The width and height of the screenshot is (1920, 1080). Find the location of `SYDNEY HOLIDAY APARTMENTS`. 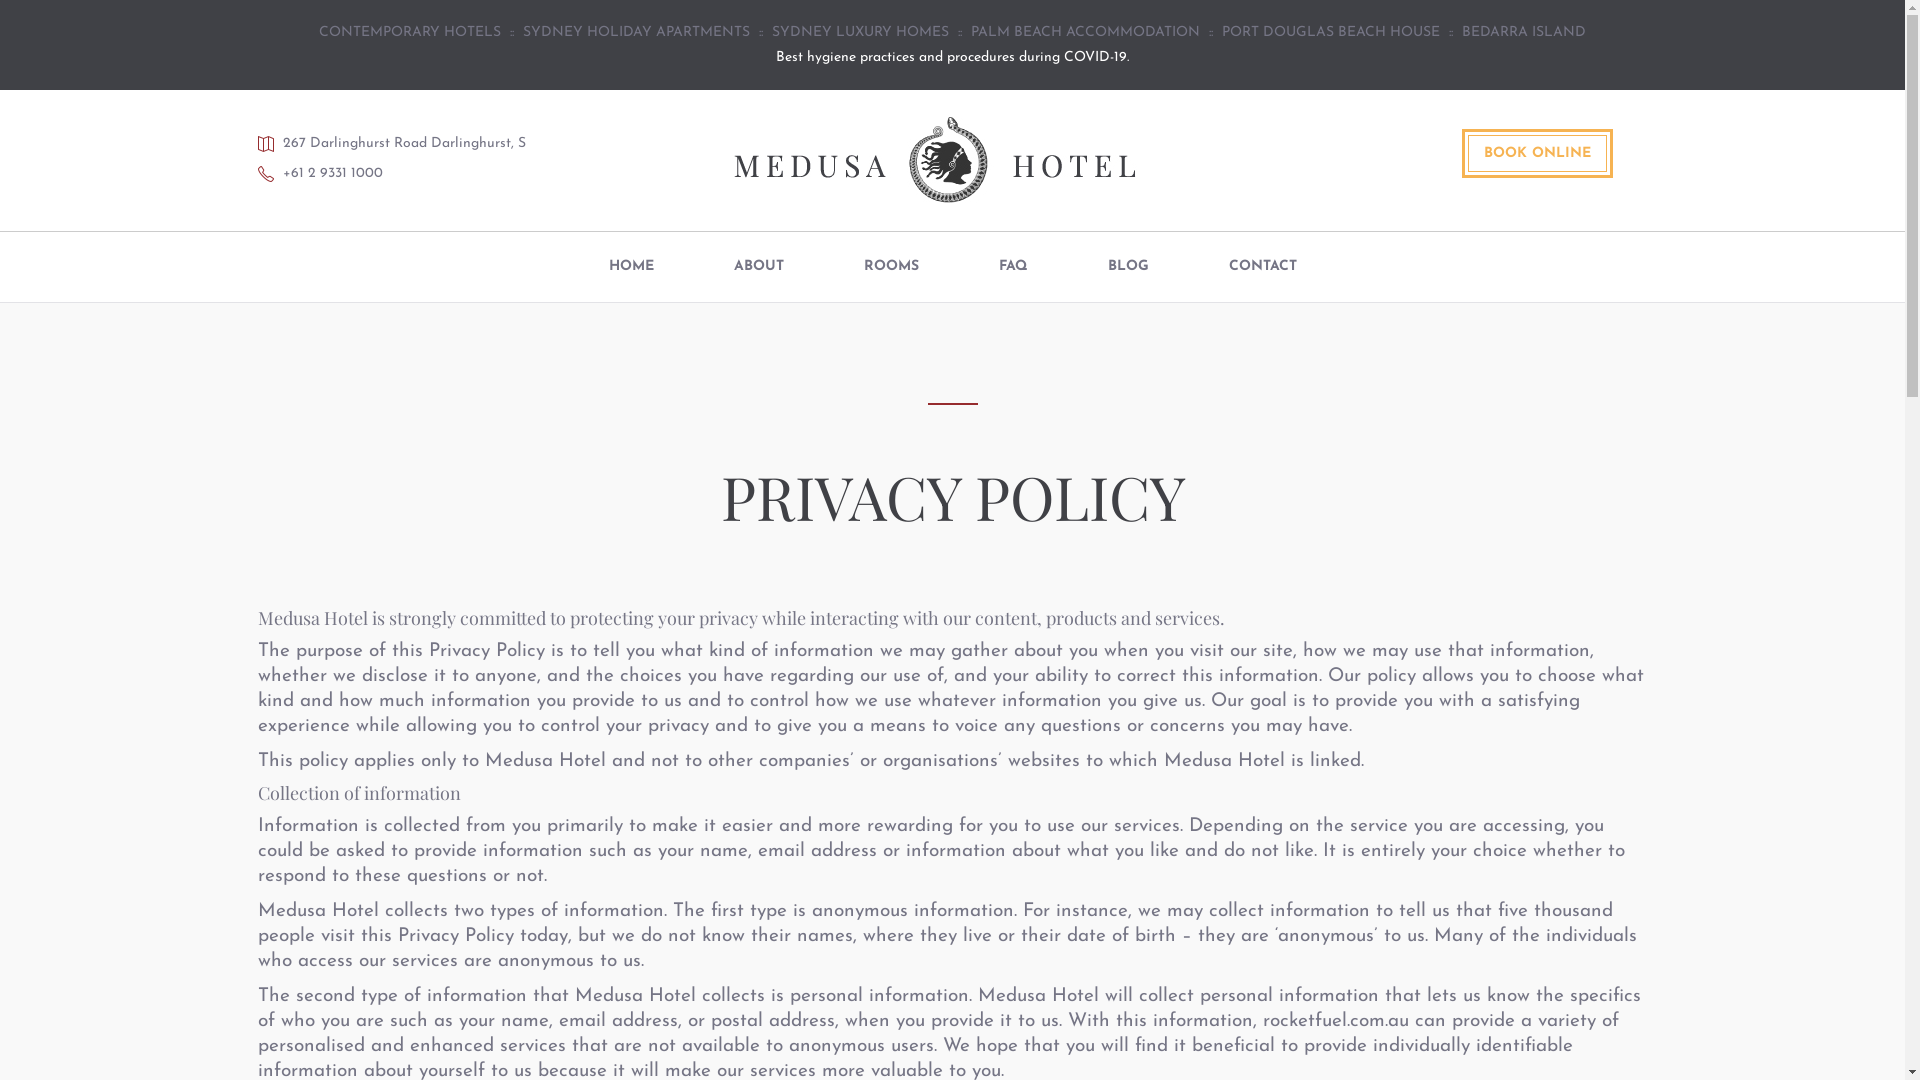

SYDNEY HOLIDAY APARTMENTS is located at coordinates (636, 32).